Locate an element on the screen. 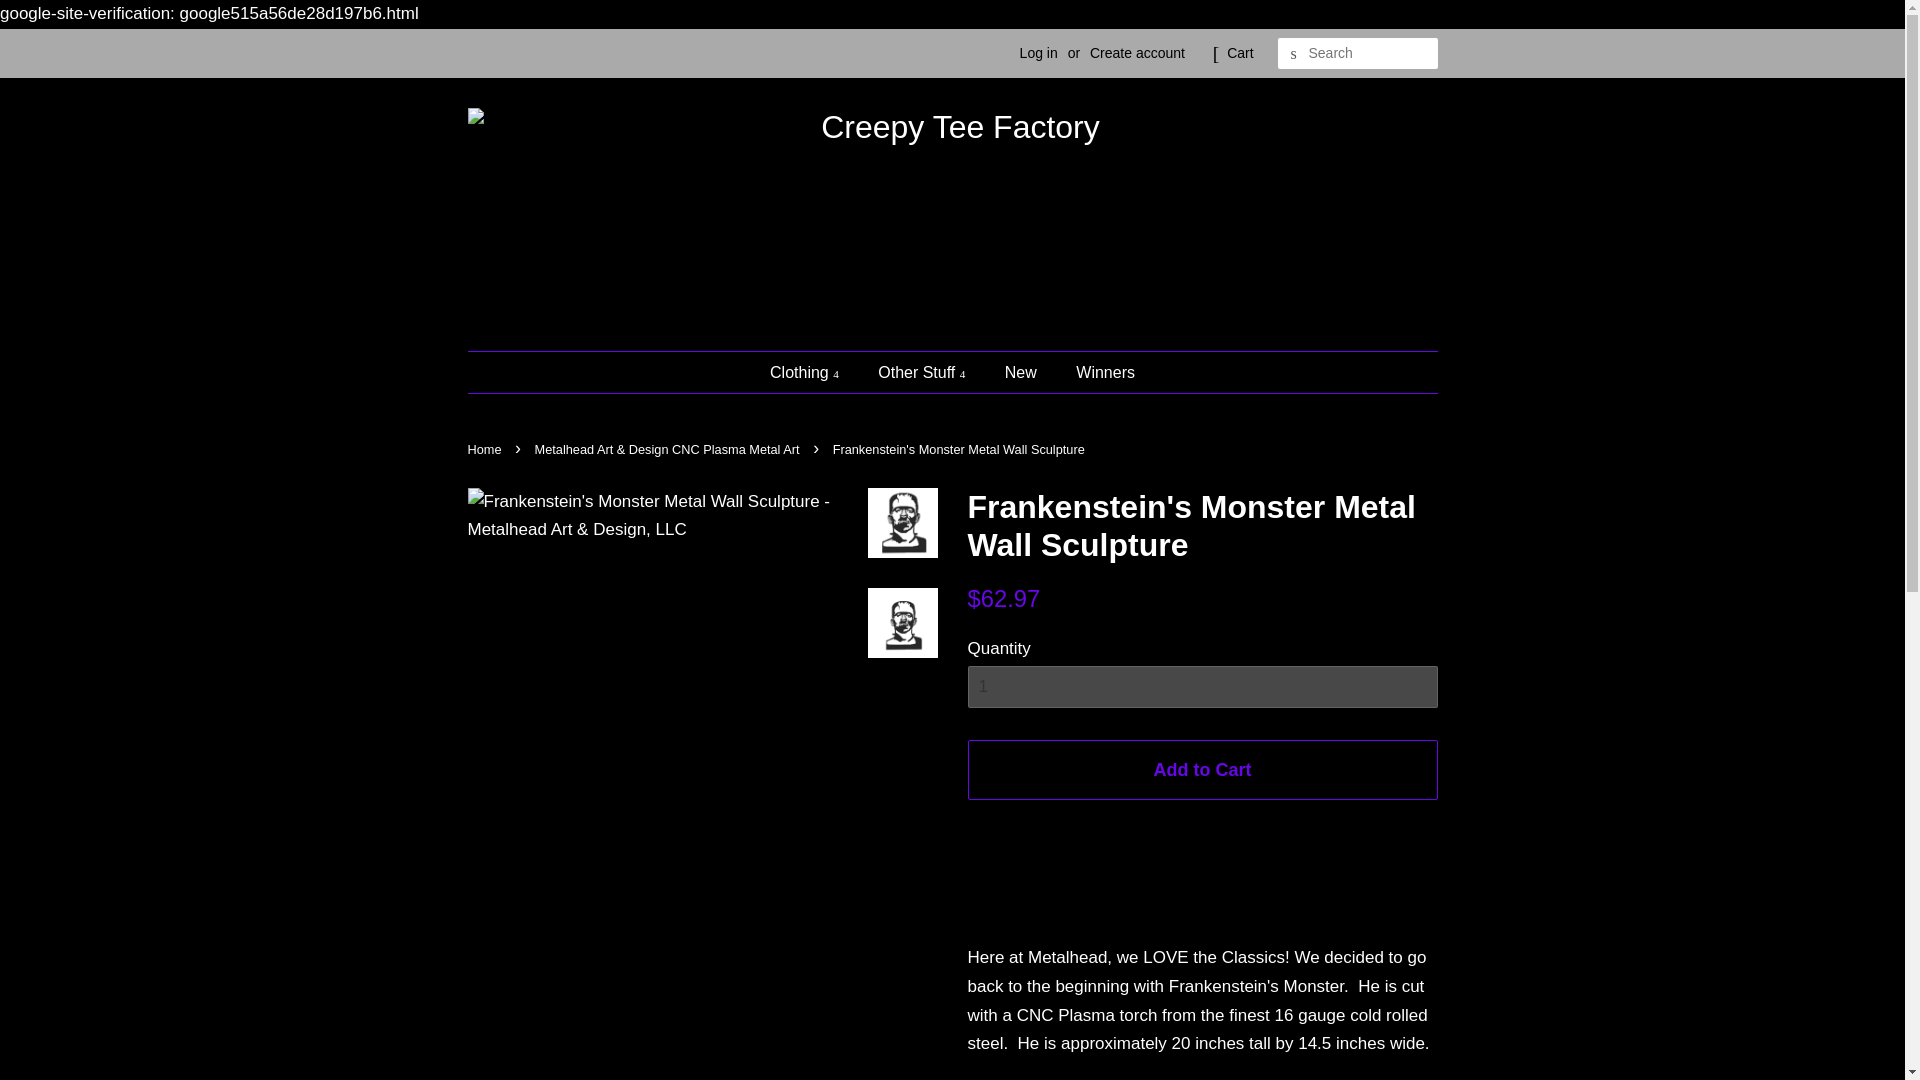 This screenshot has width=1920, height=1080. 1 is located at coordinates (1202, 687).